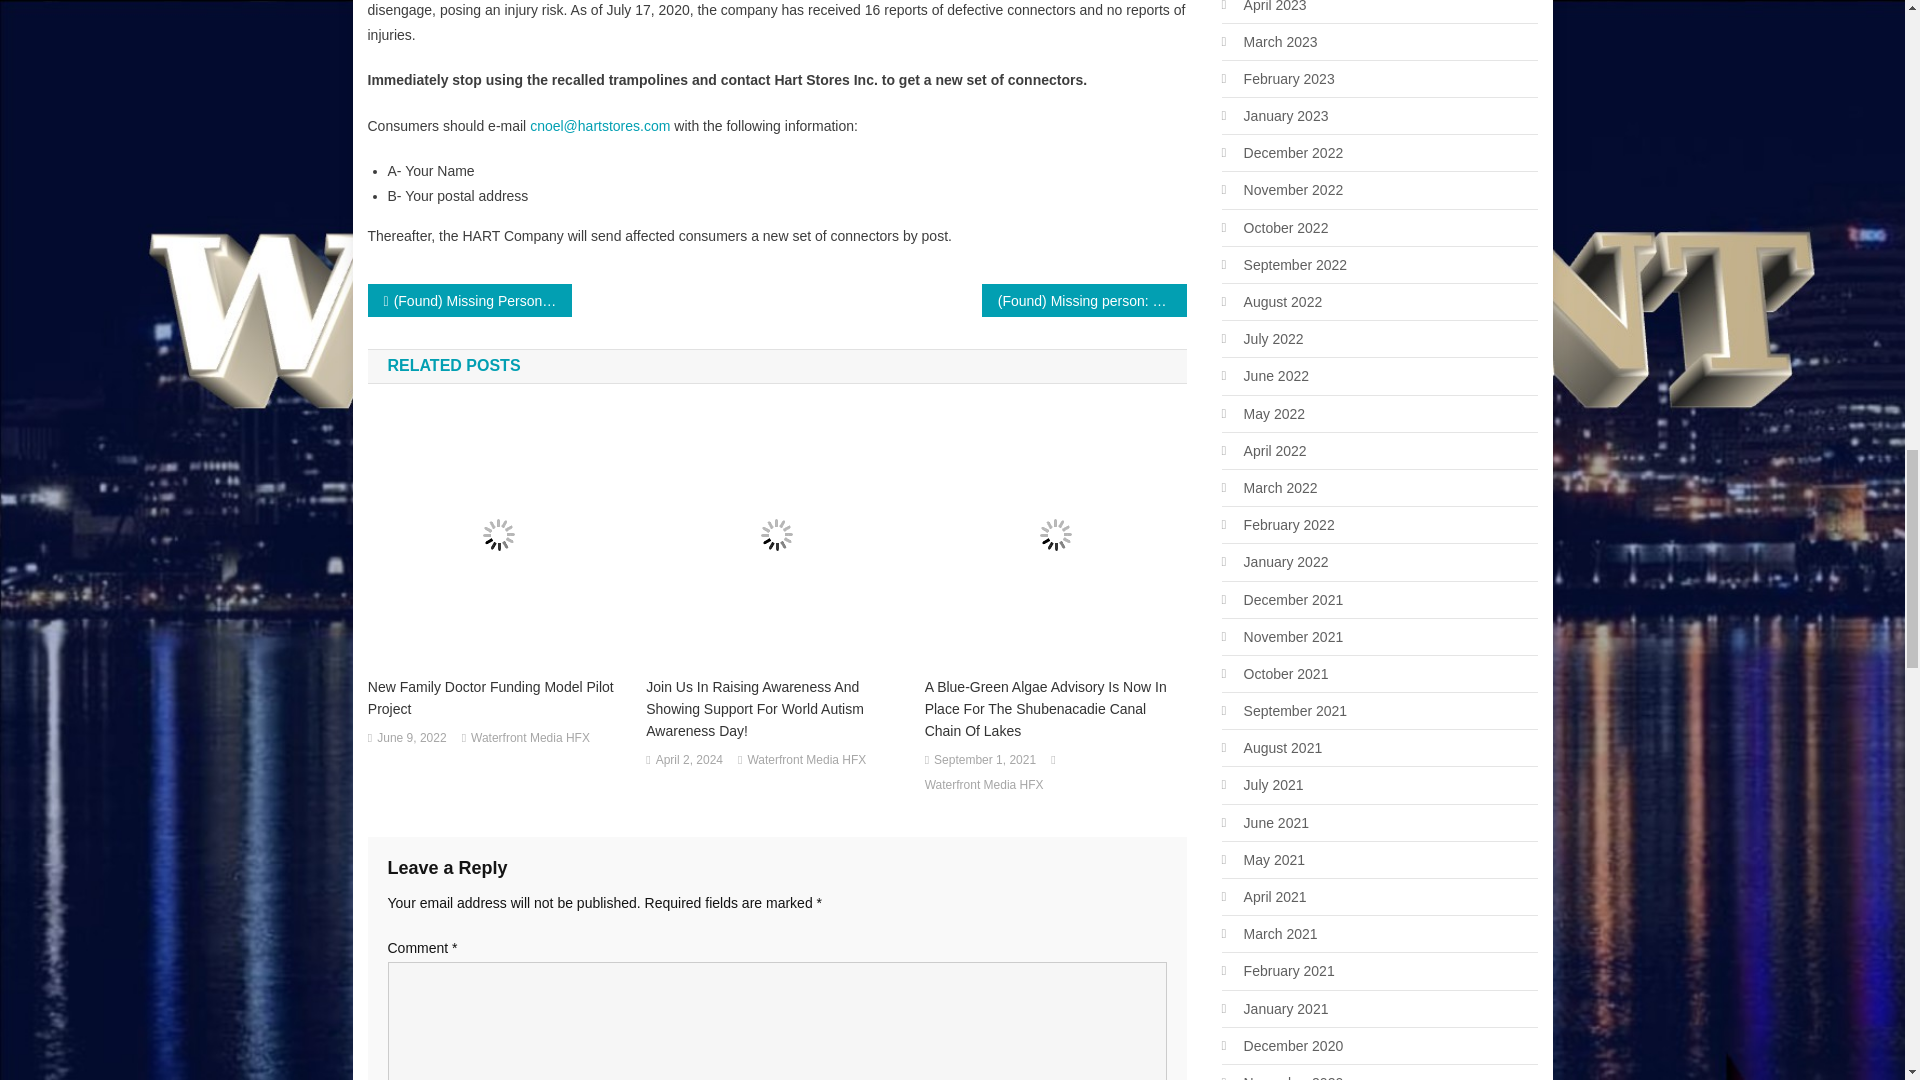 This screenshot has width=1920, height=1080. Describe the element at coordinates (806, 760) in the screenshot. I see `Waterfront Media HFX` at that location.